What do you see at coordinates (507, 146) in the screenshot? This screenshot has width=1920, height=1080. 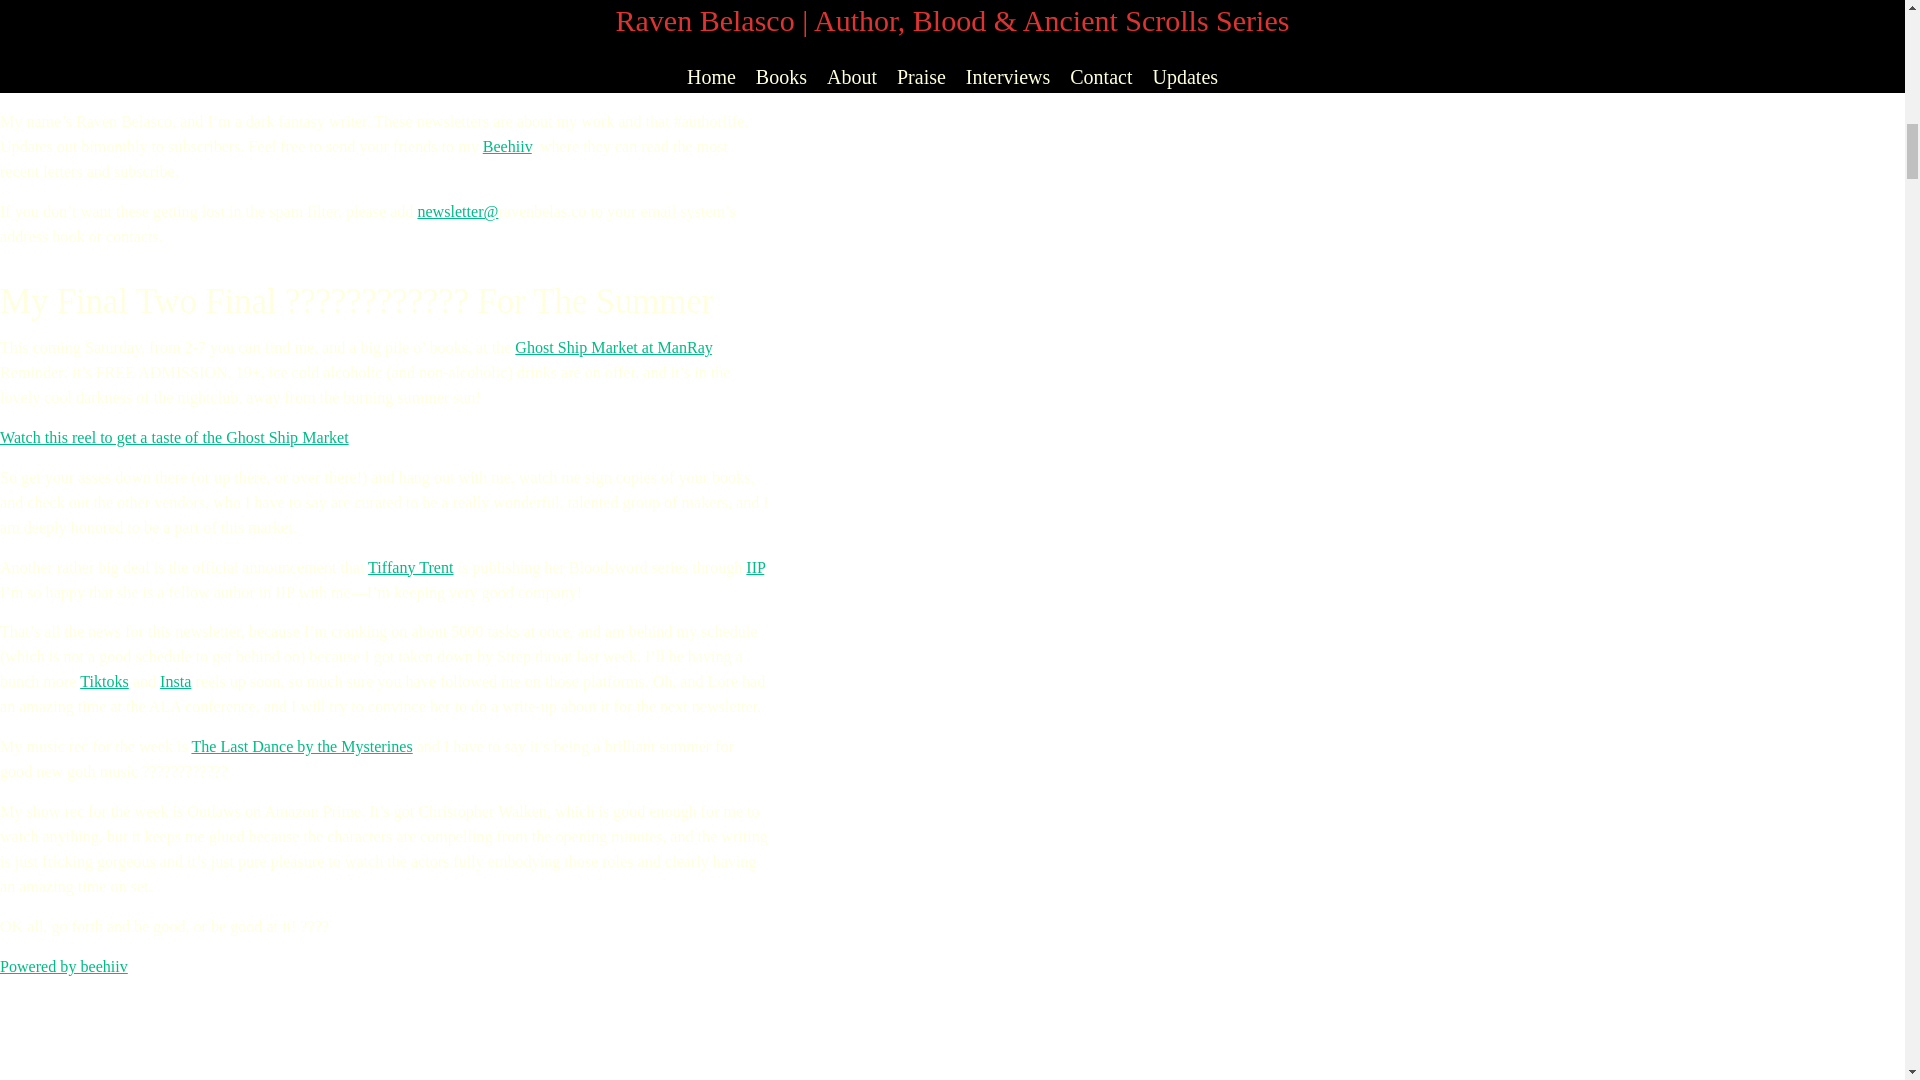 I see `Beehiiv` at bounding box center [507, 146].